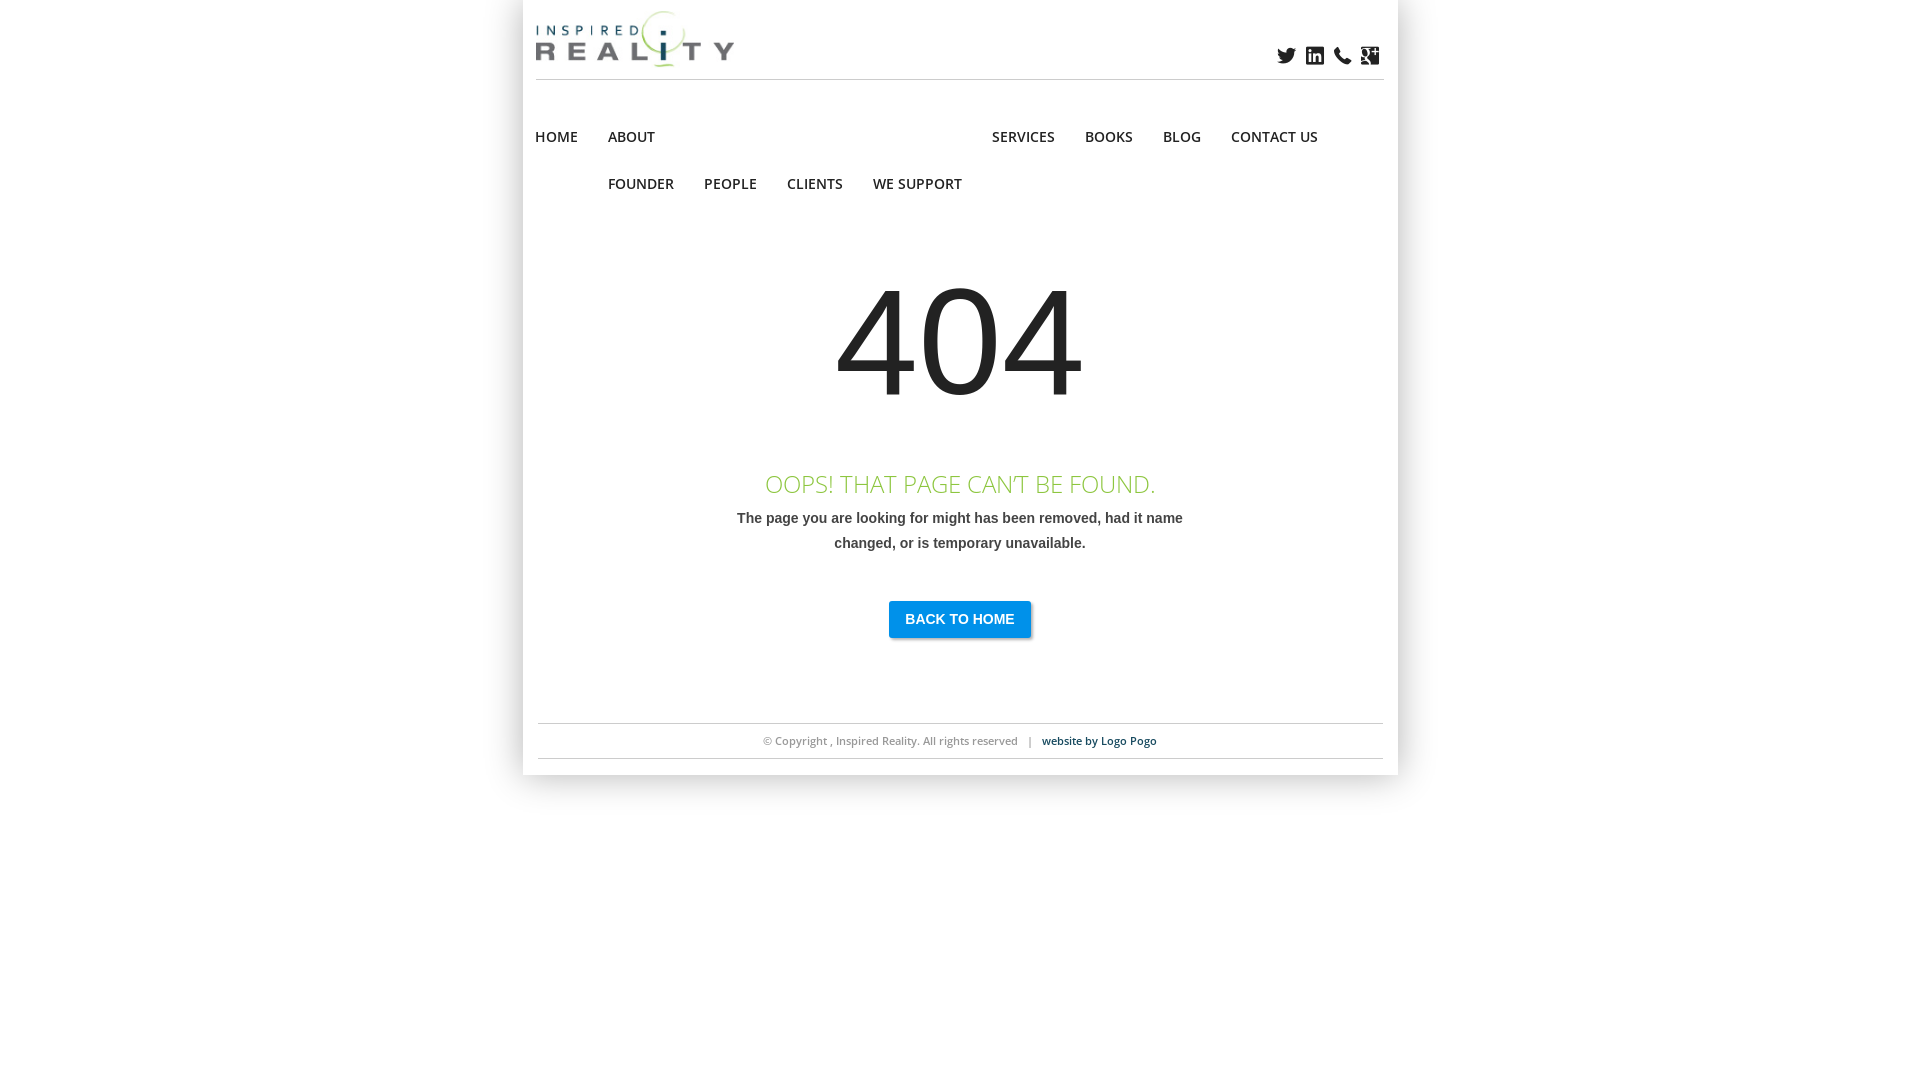  I want to click on WE SUPPORT, so click(918, 184).